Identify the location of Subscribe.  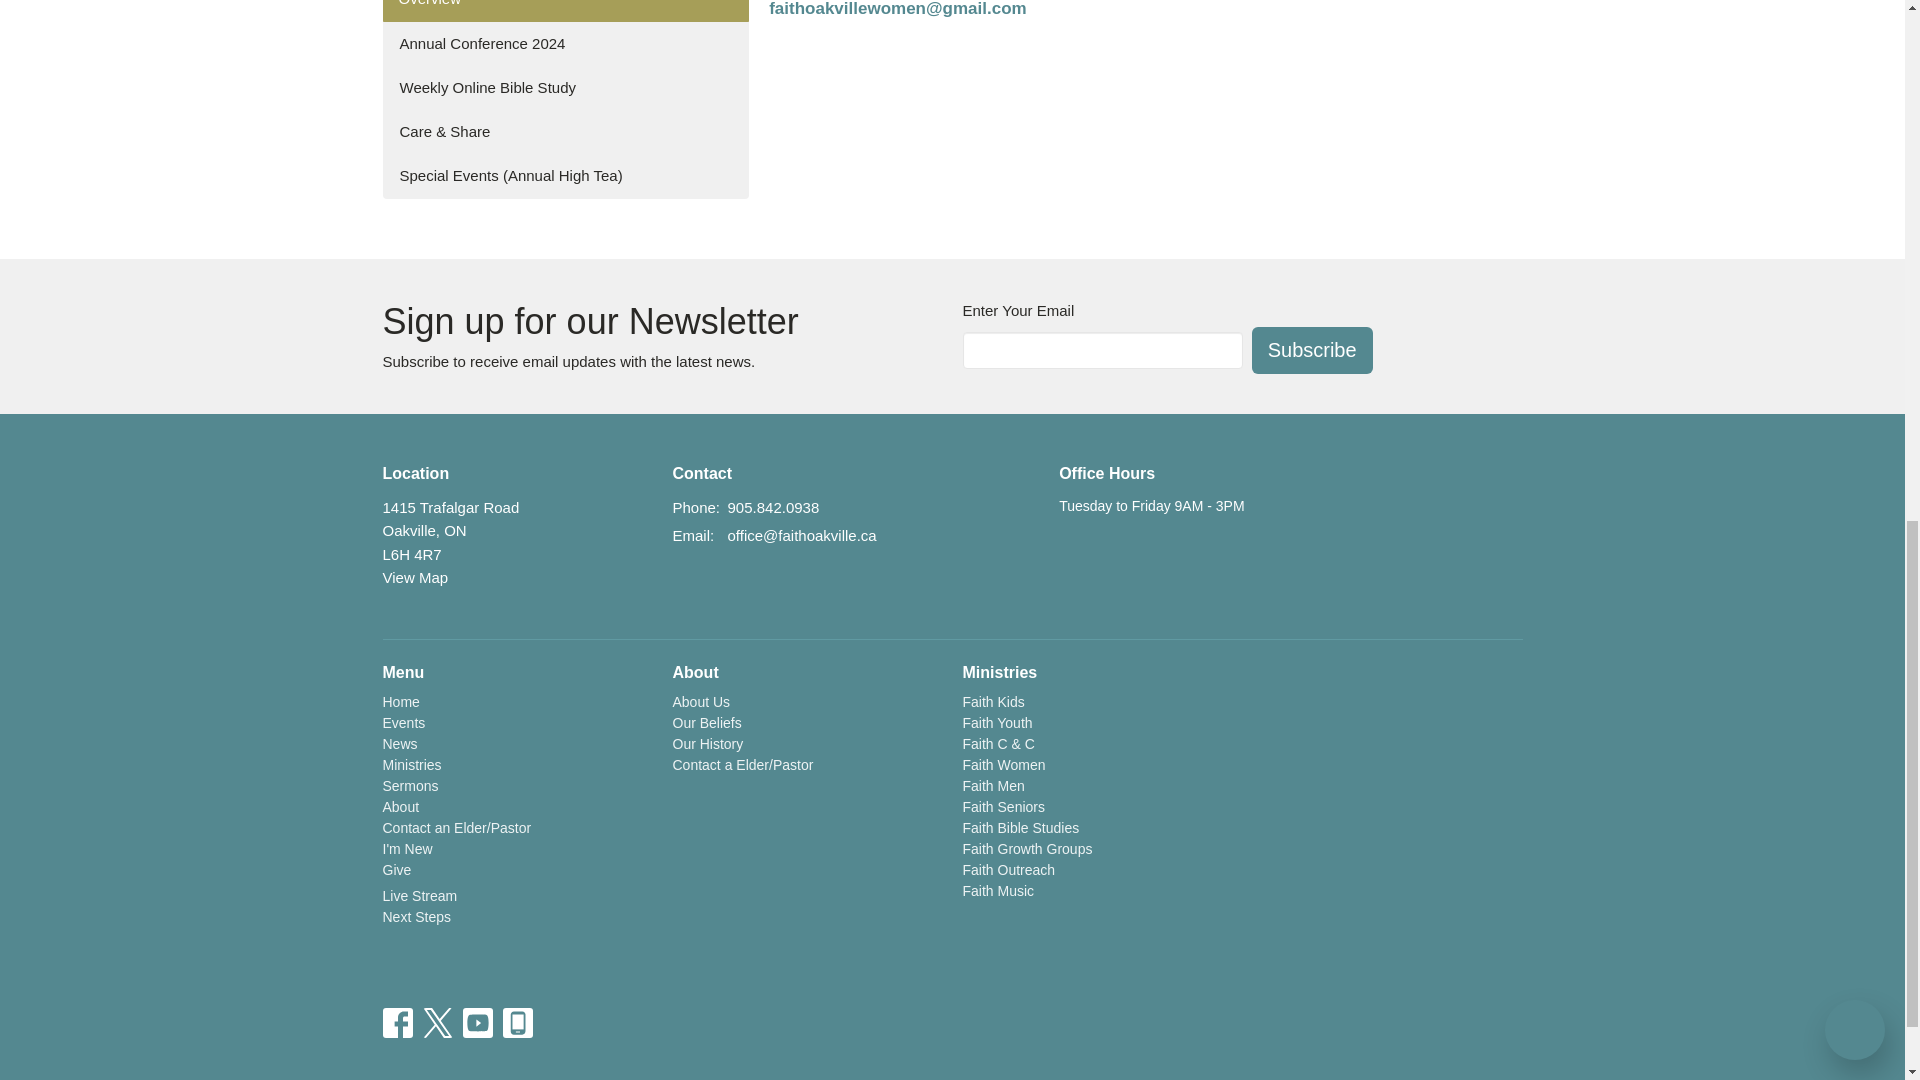
(1312, 350).